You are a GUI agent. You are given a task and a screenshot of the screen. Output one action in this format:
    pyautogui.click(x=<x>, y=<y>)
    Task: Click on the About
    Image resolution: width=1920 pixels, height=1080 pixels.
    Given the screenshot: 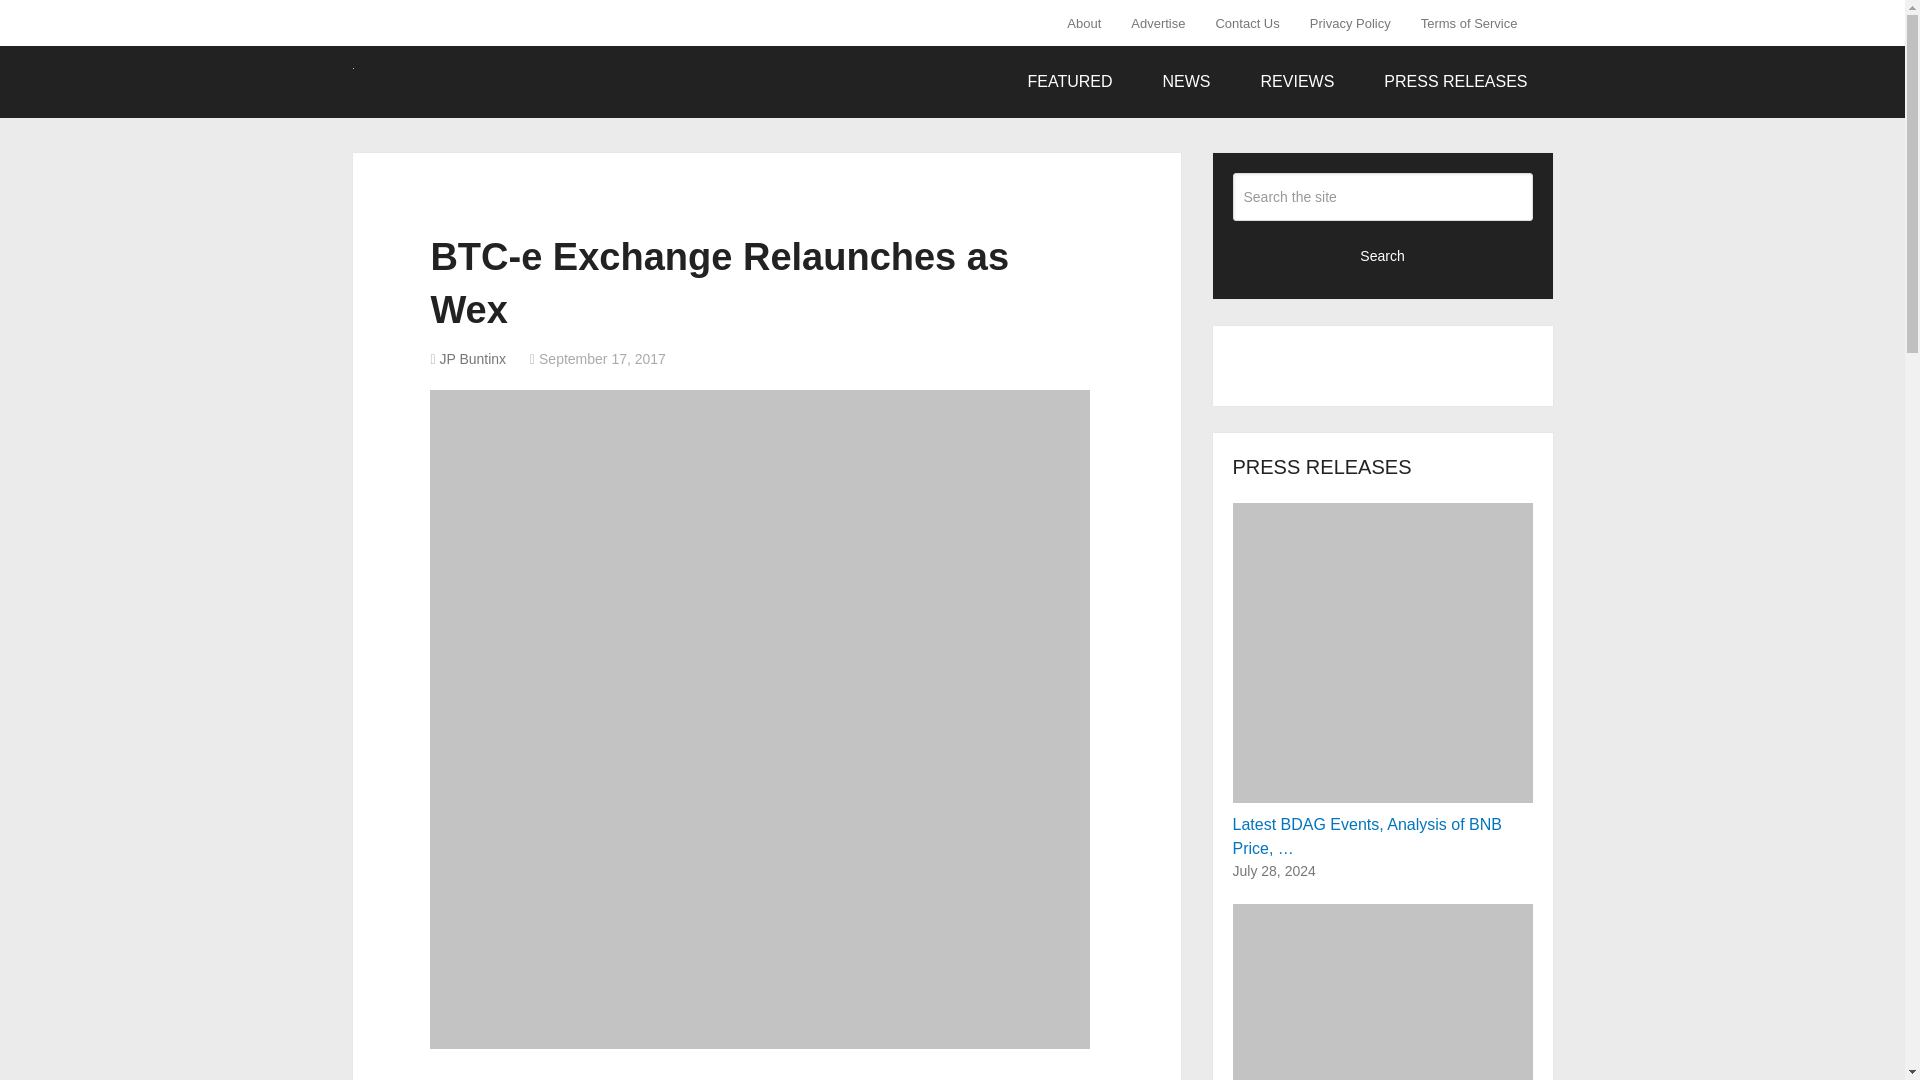 What is the action you would take?
    pyautogui.click(x=1091, y=23)
    